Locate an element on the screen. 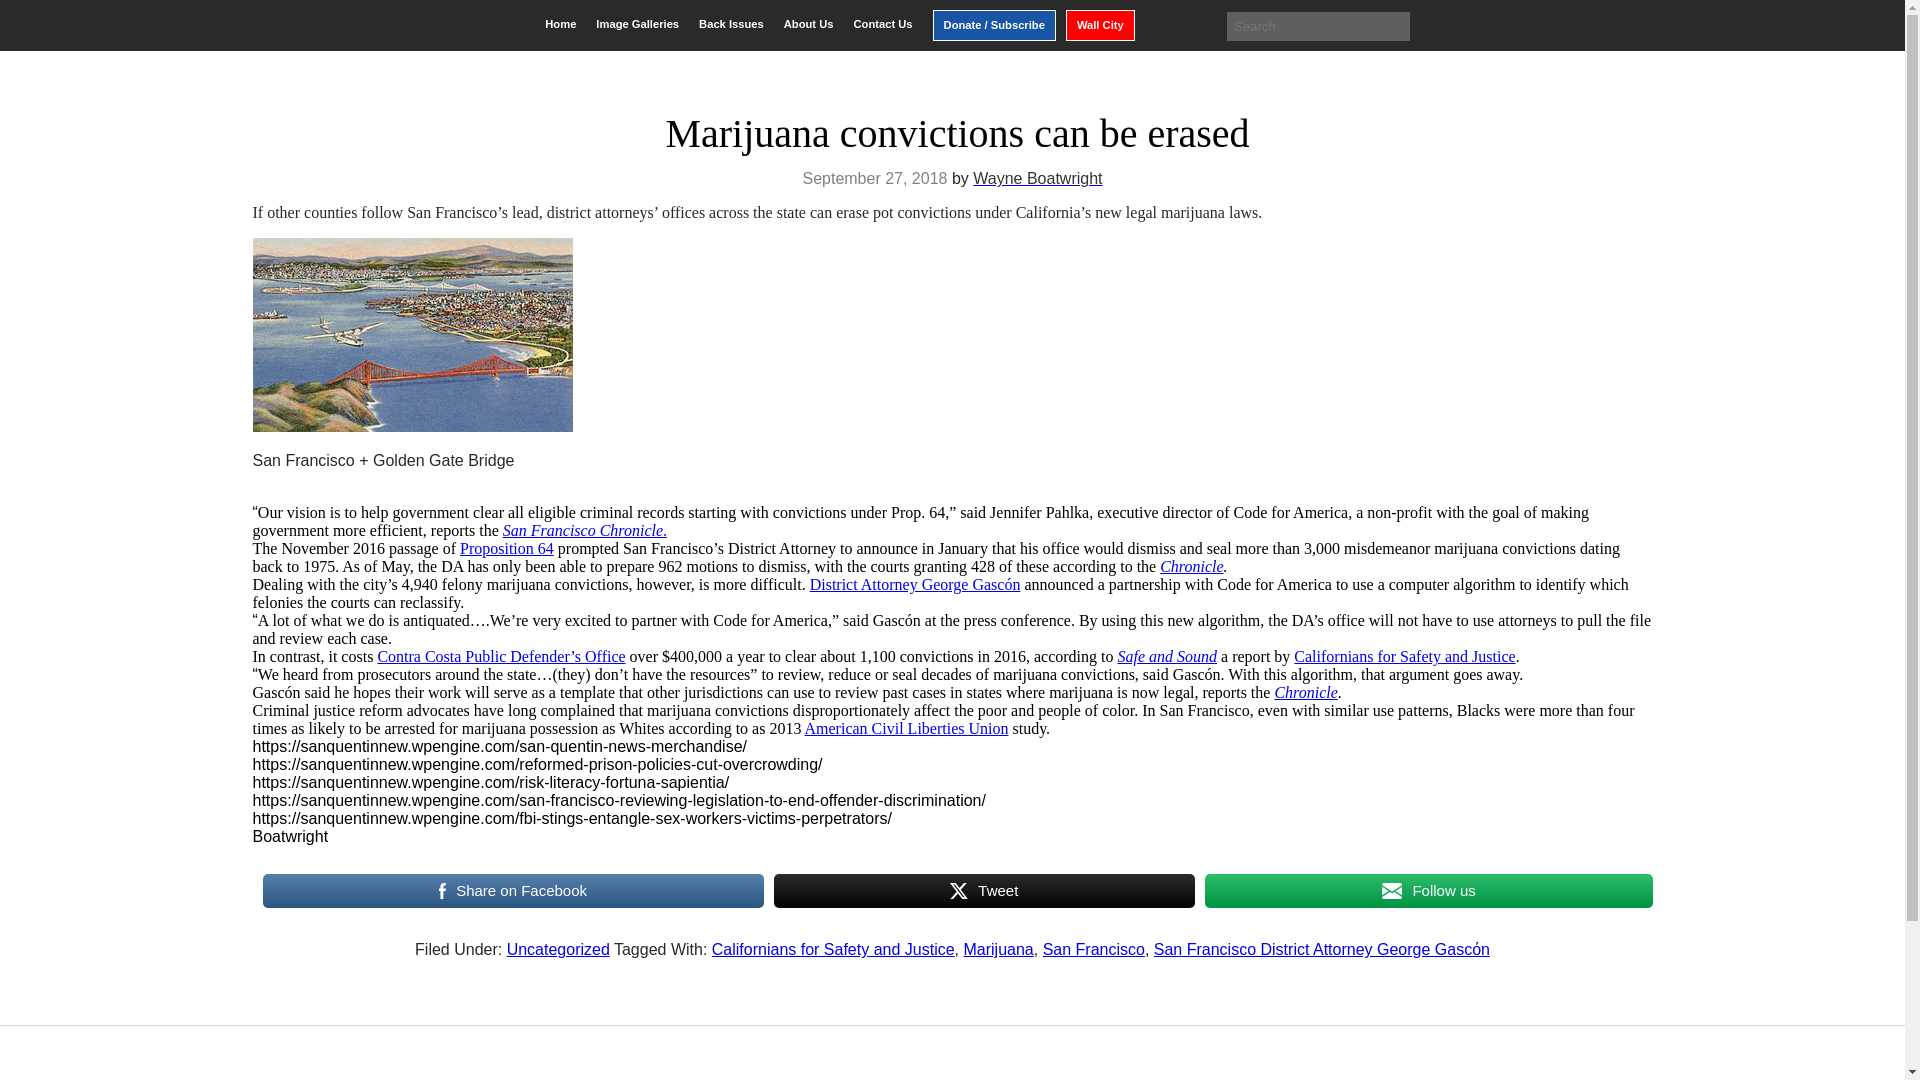 This screenshot has width=1920, height=1080. About Us is located at coordinates (808, 24).